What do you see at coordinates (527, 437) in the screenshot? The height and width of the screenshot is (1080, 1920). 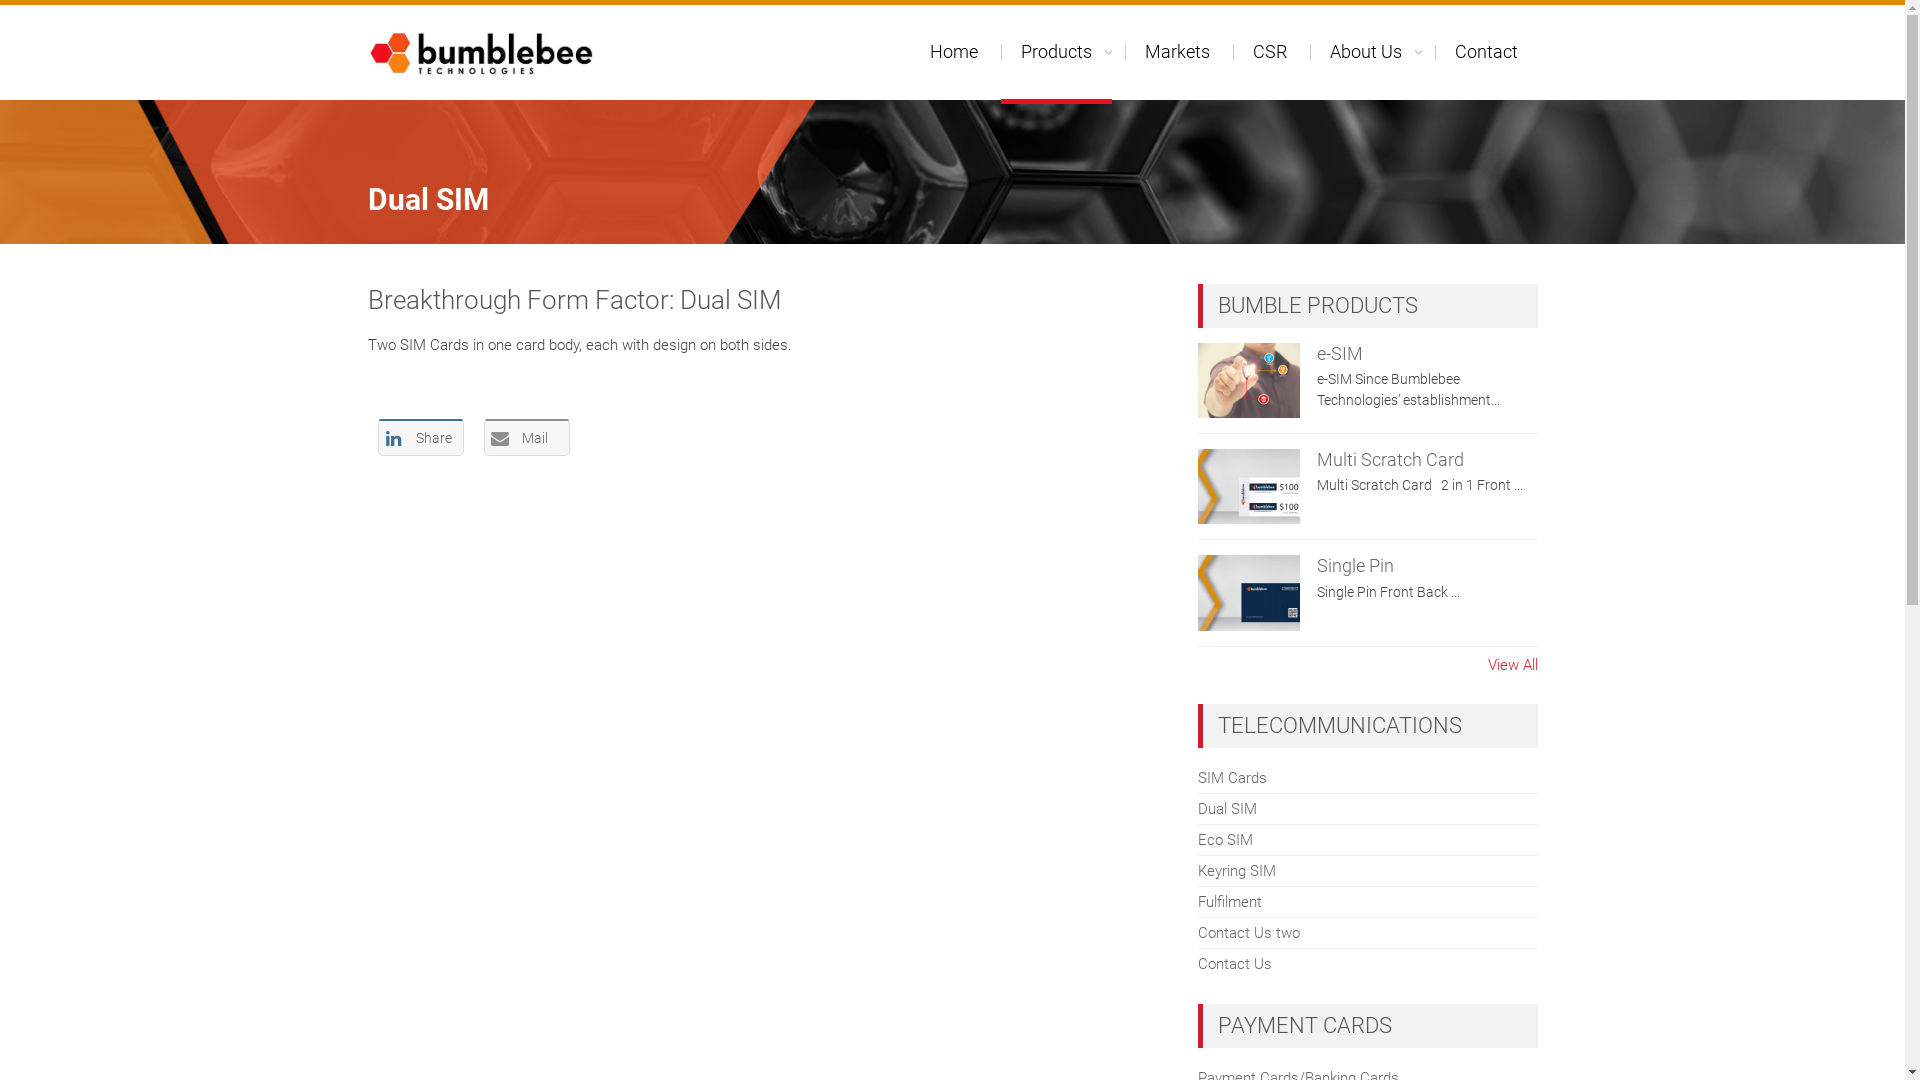 I see `Mail` at bounding box center [527, 437].